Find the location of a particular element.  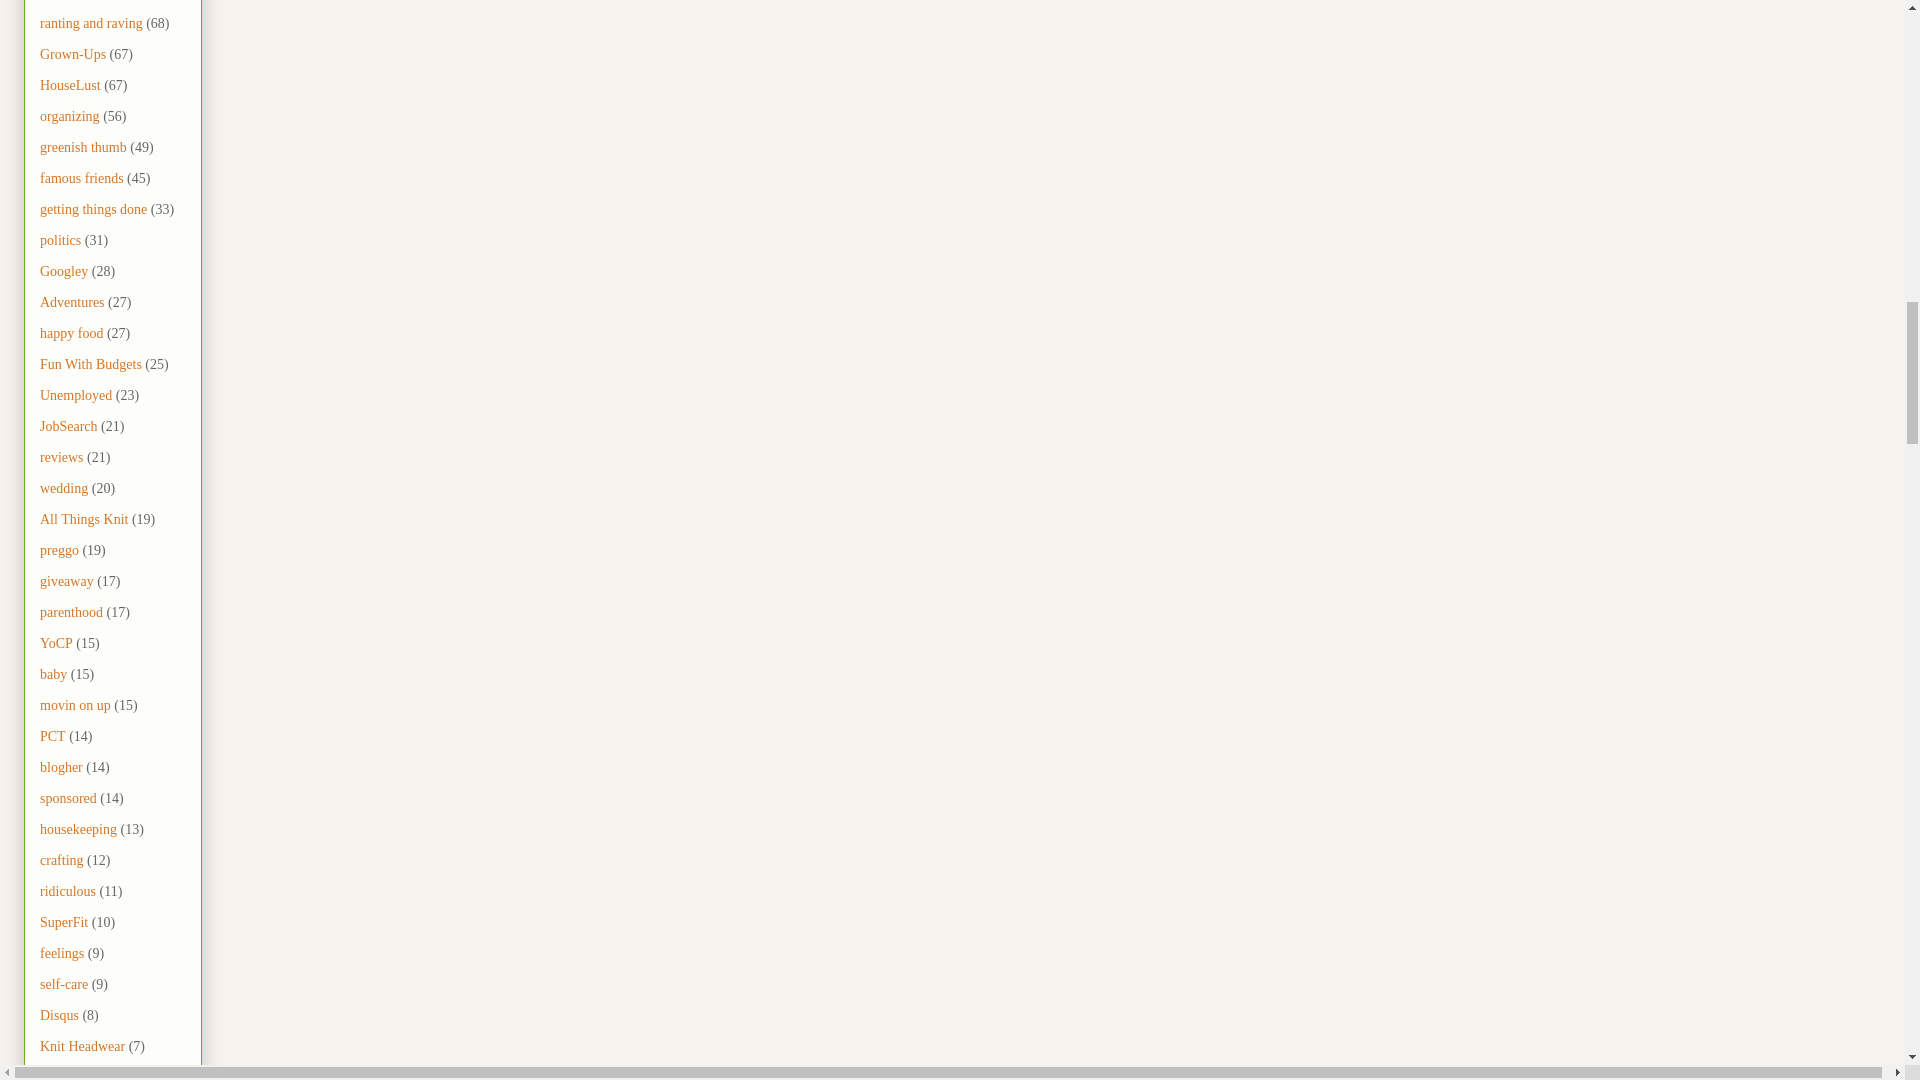

Grown-Ups is located at coordinates (72, 54).